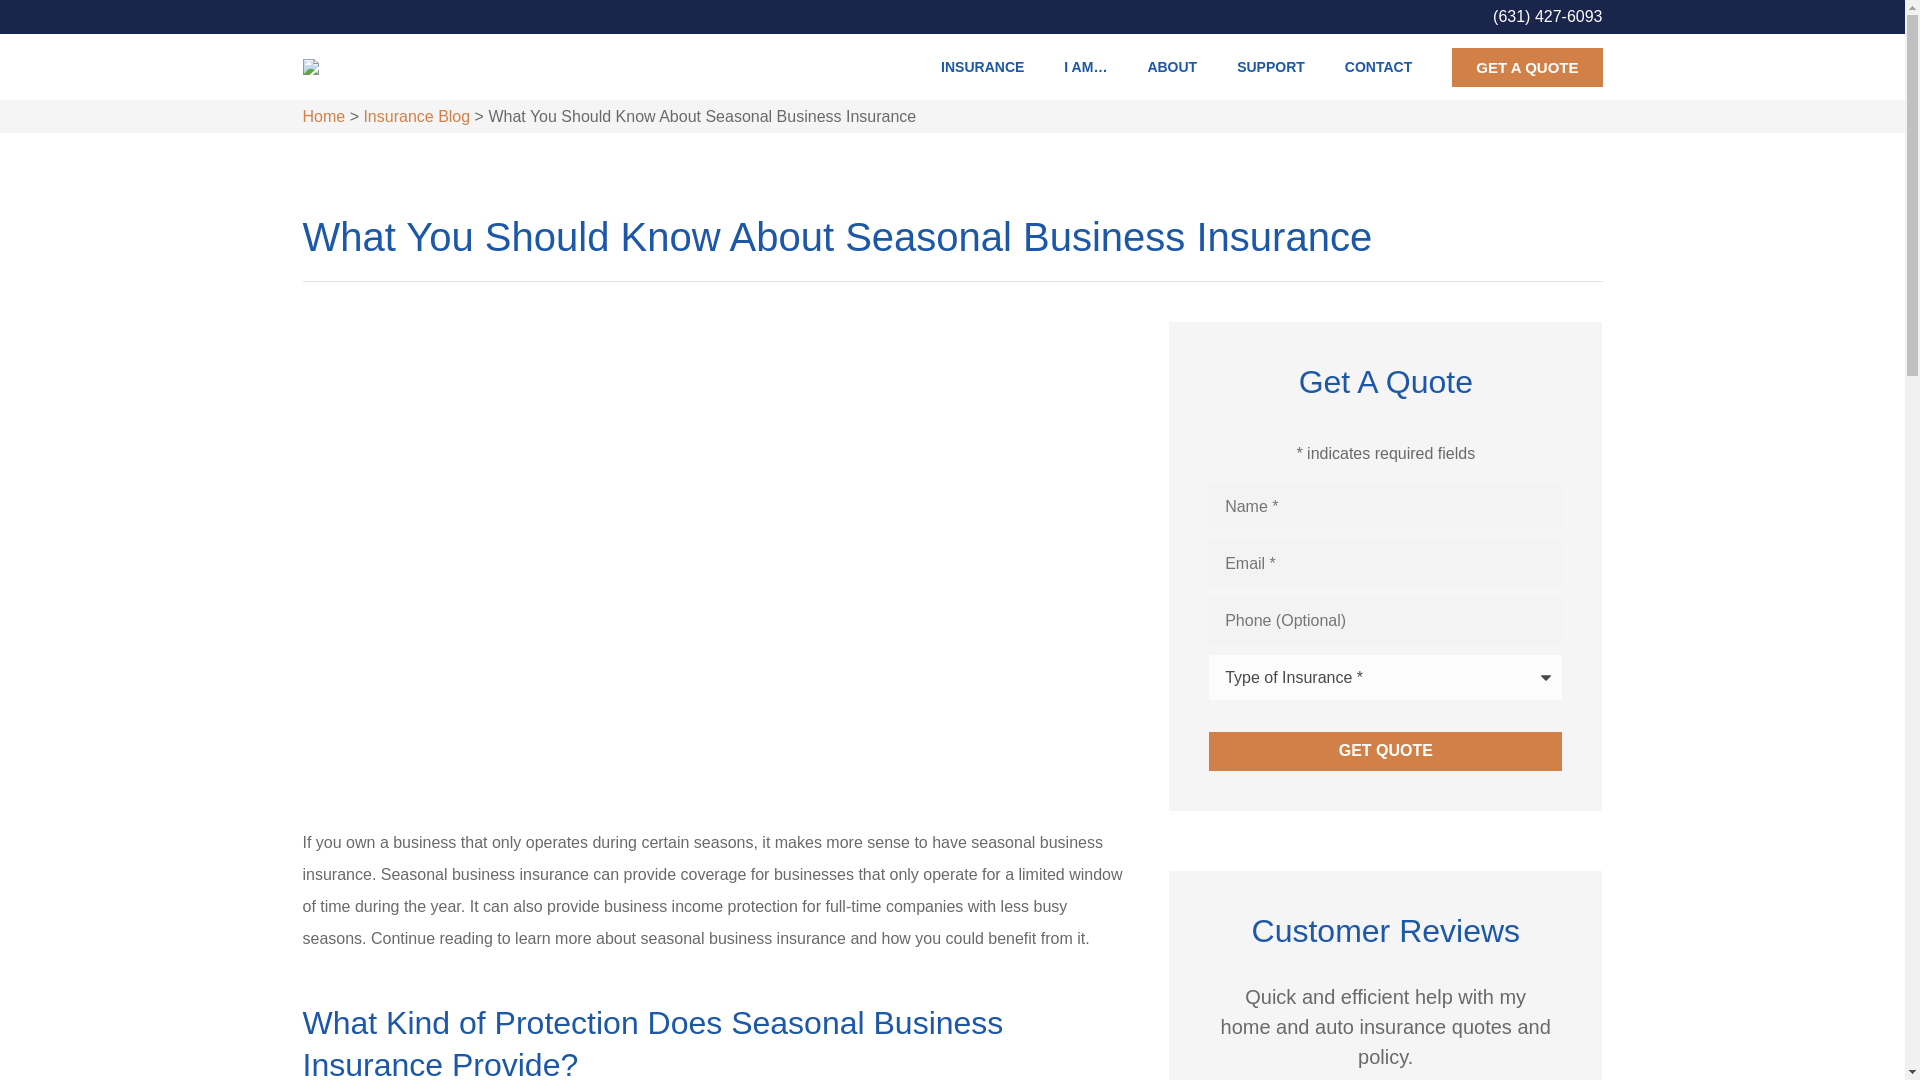  I want to click on ABOUT, so click(1172, 66).